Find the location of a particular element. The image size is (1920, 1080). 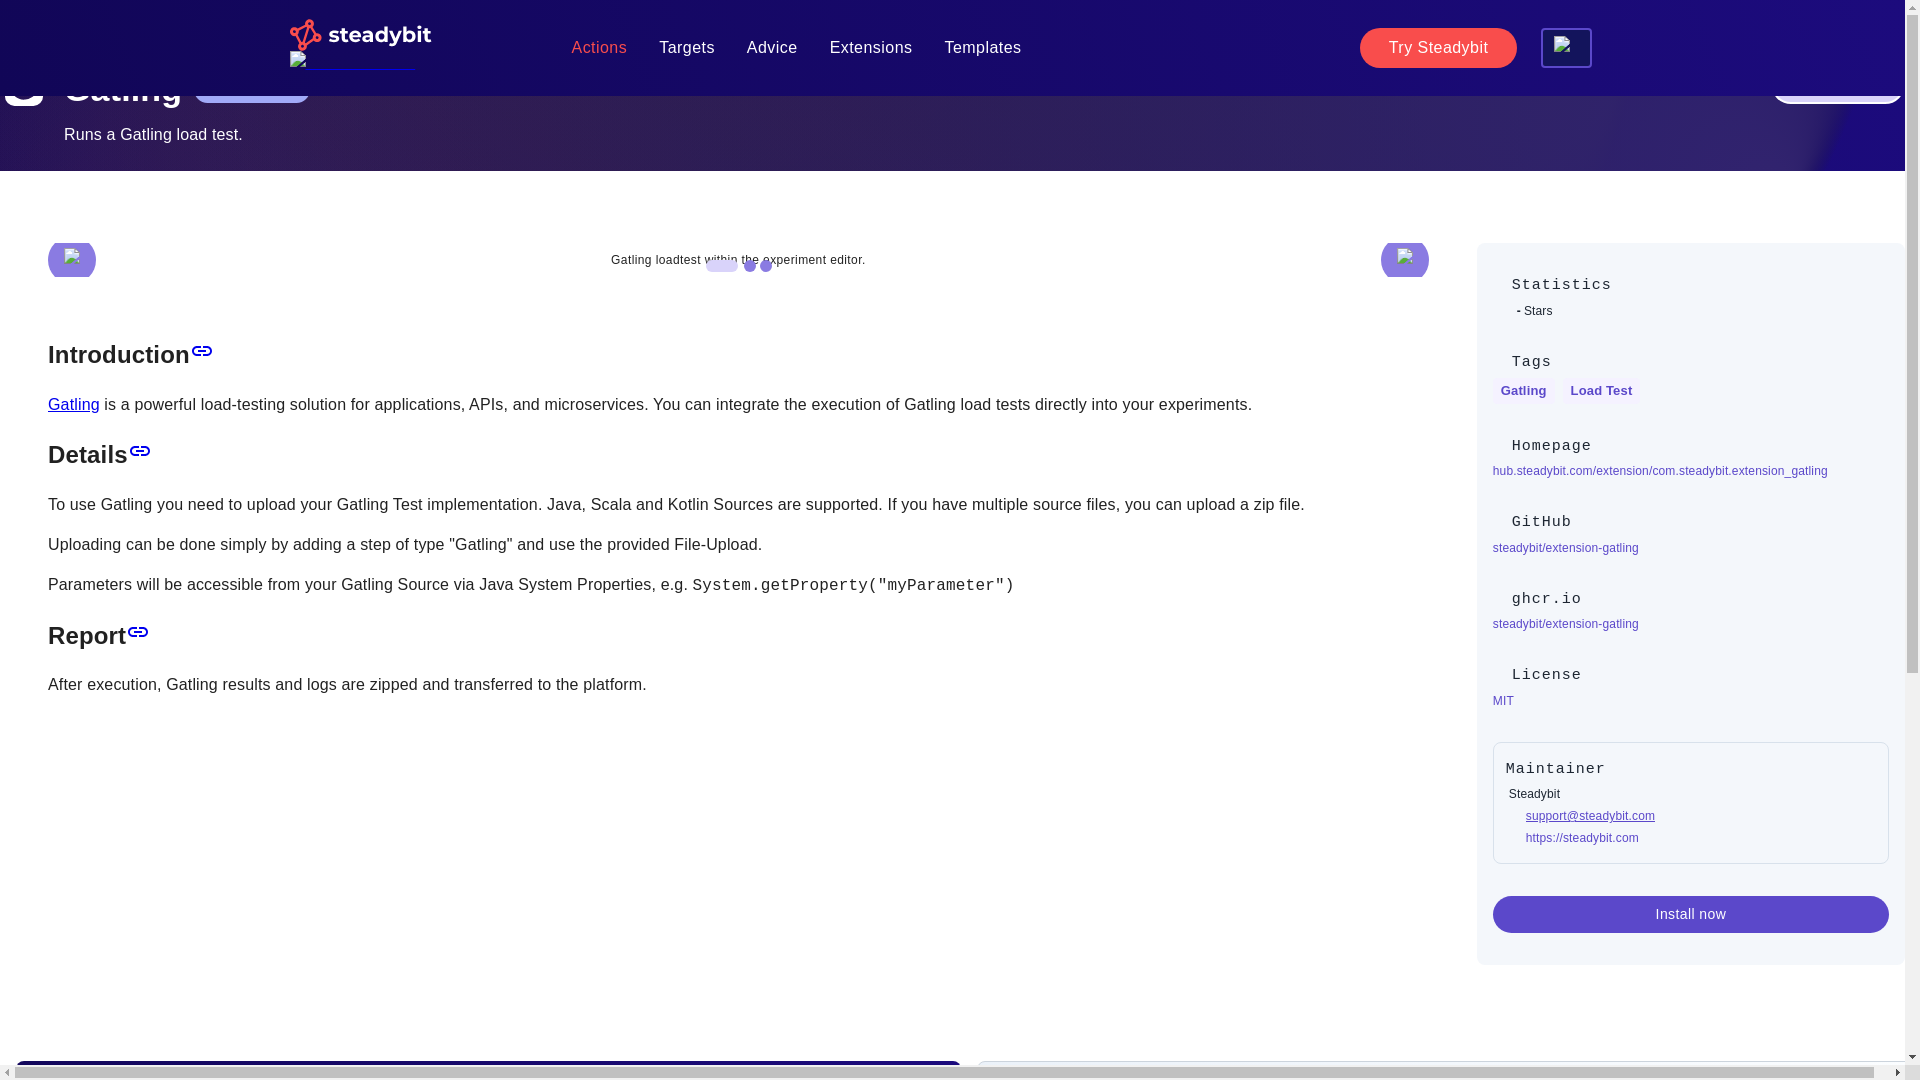

Templates is located at coordinates (982, 48).